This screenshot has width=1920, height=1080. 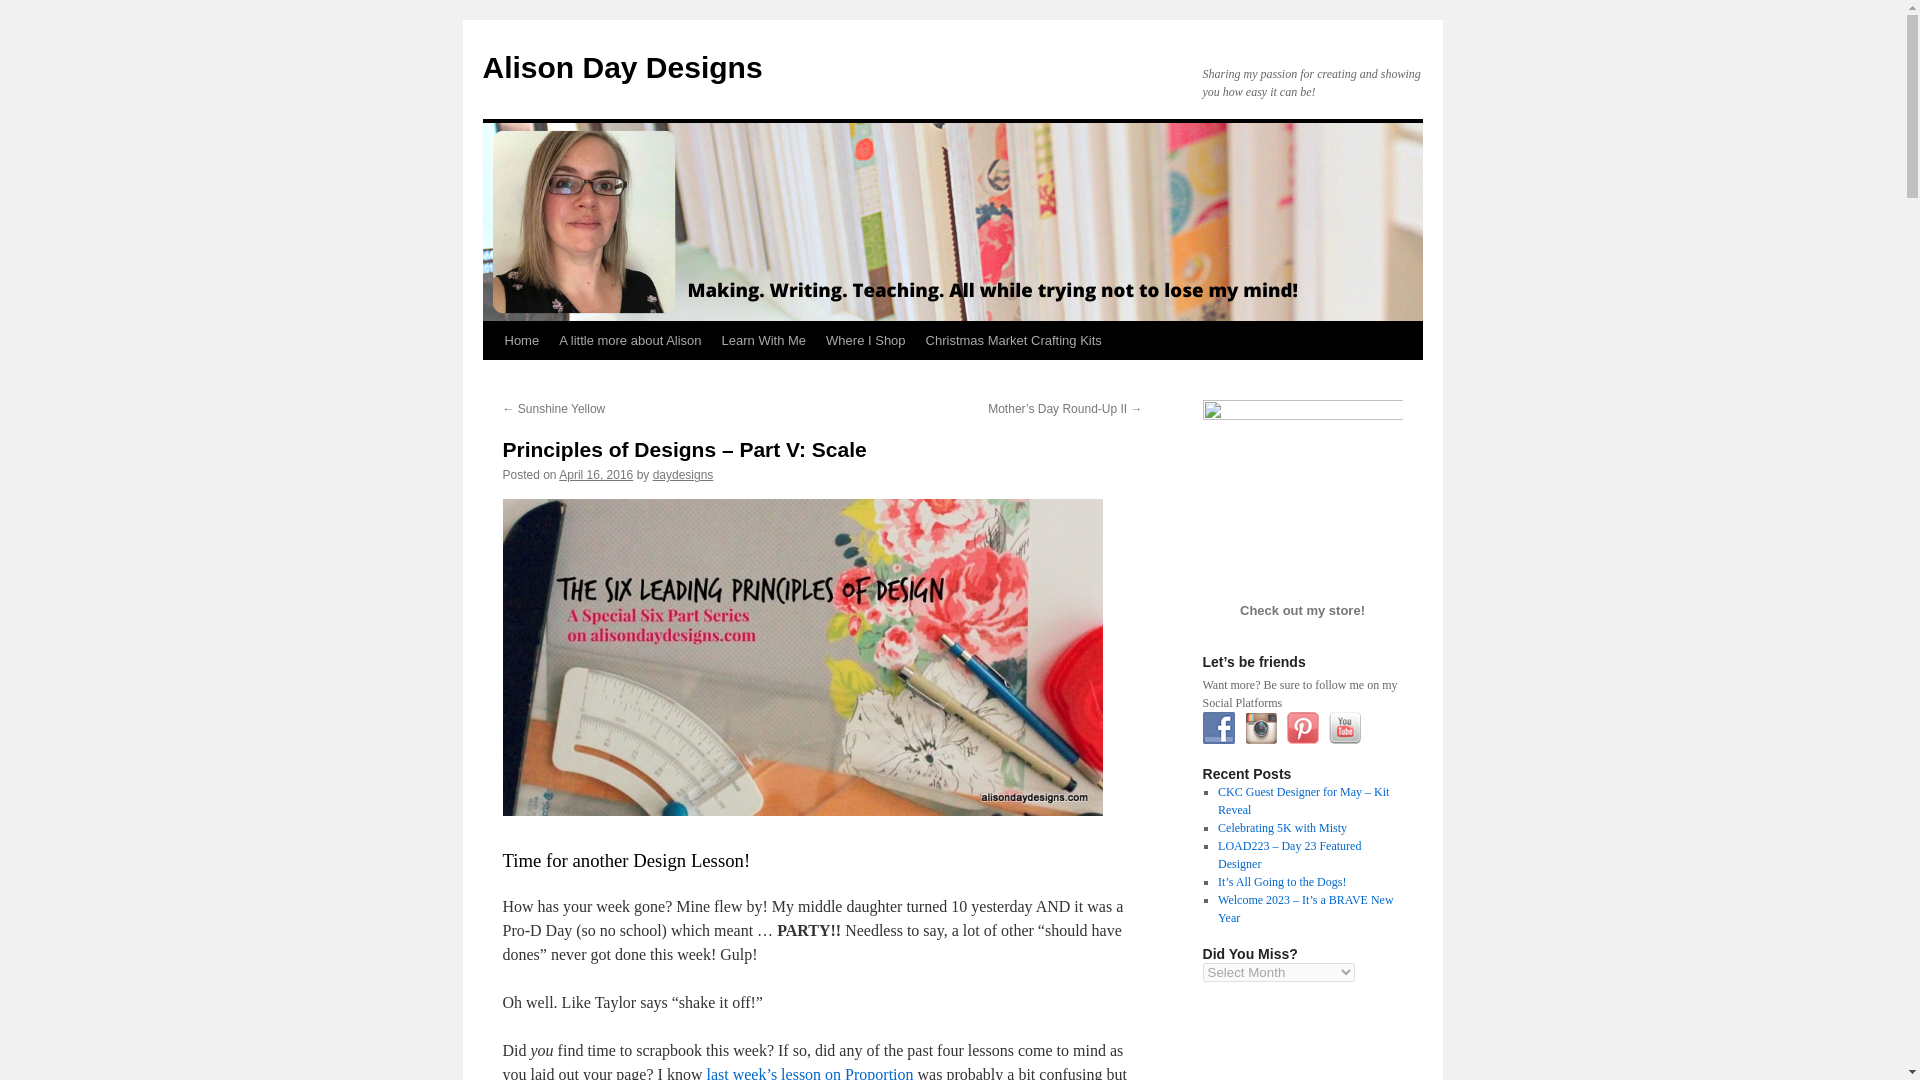 I want to click on 9:54 PM, so click(x=596, y=474).